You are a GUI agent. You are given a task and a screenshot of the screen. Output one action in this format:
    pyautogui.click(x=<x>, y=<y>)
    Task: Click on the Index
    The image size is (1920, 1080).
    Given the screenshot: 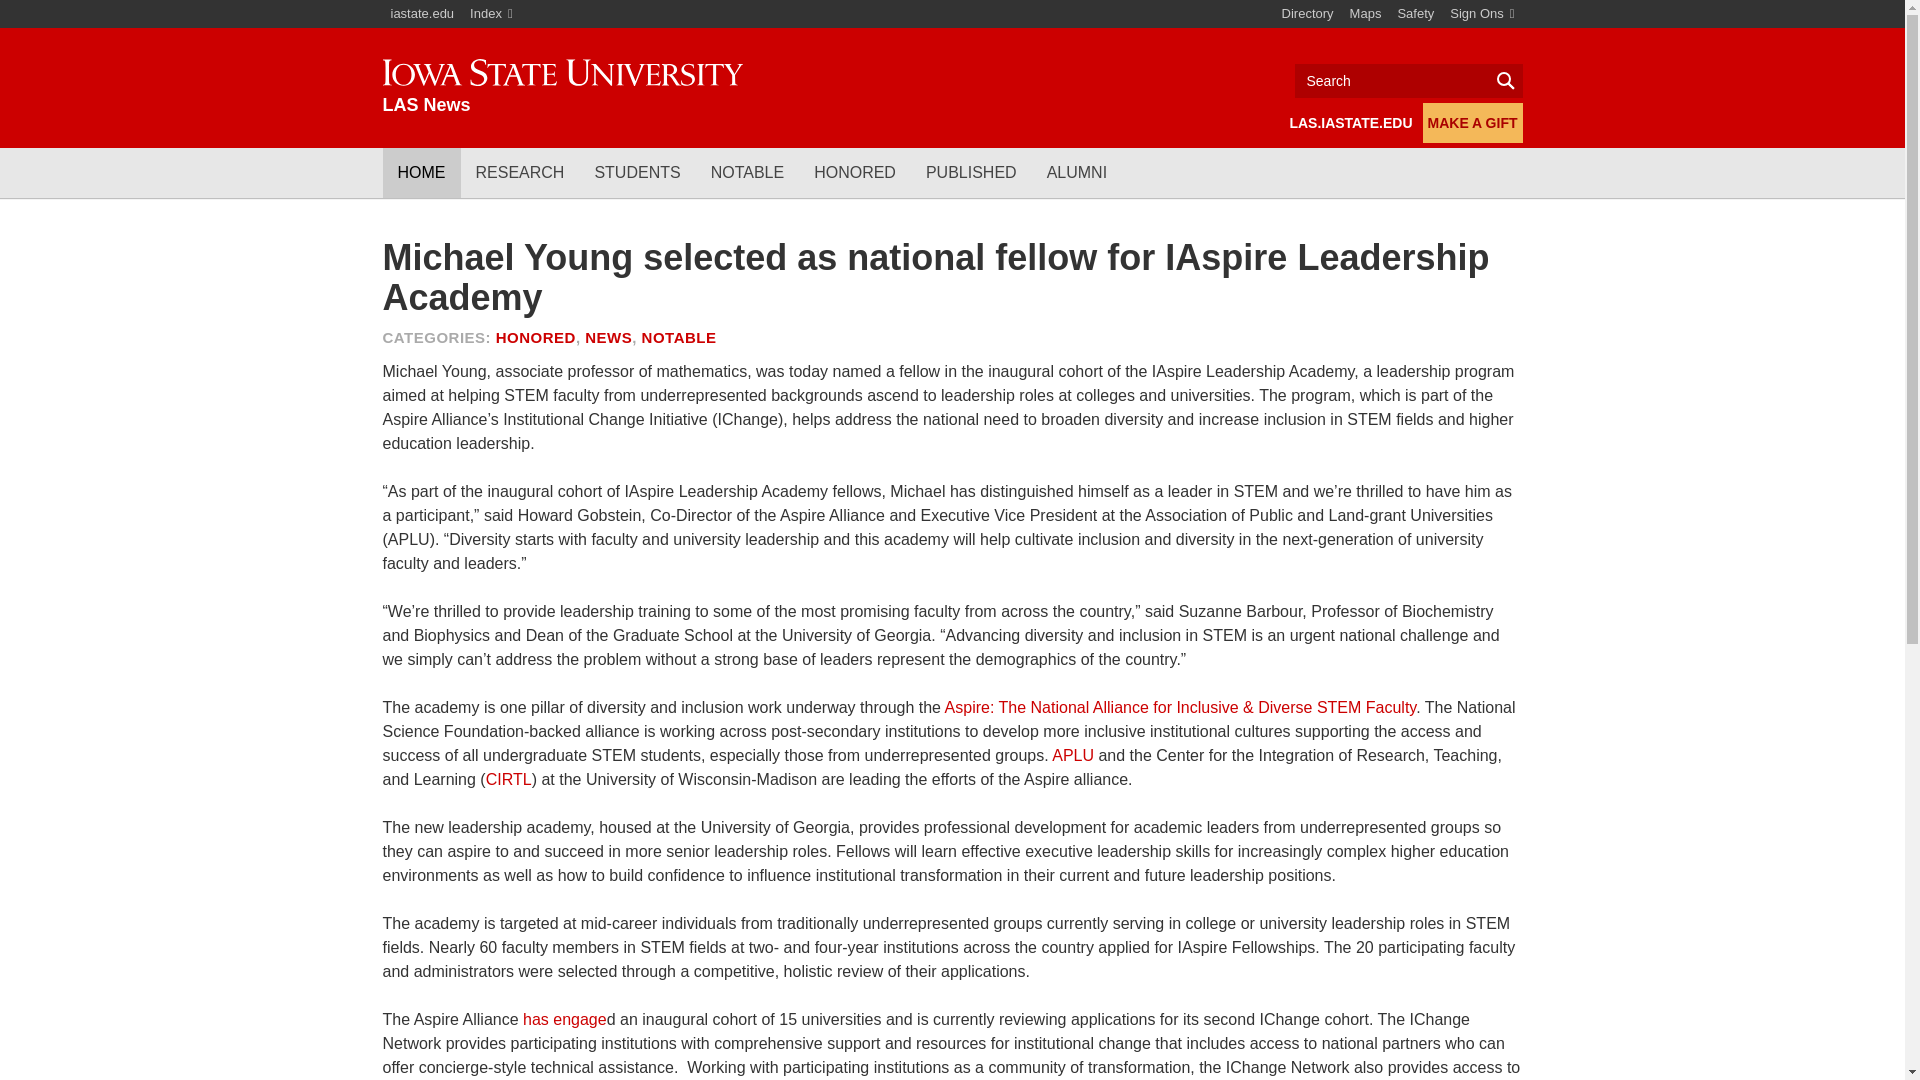 What is the action you would take?
    pyautogui.click(x=491, y=14)
    